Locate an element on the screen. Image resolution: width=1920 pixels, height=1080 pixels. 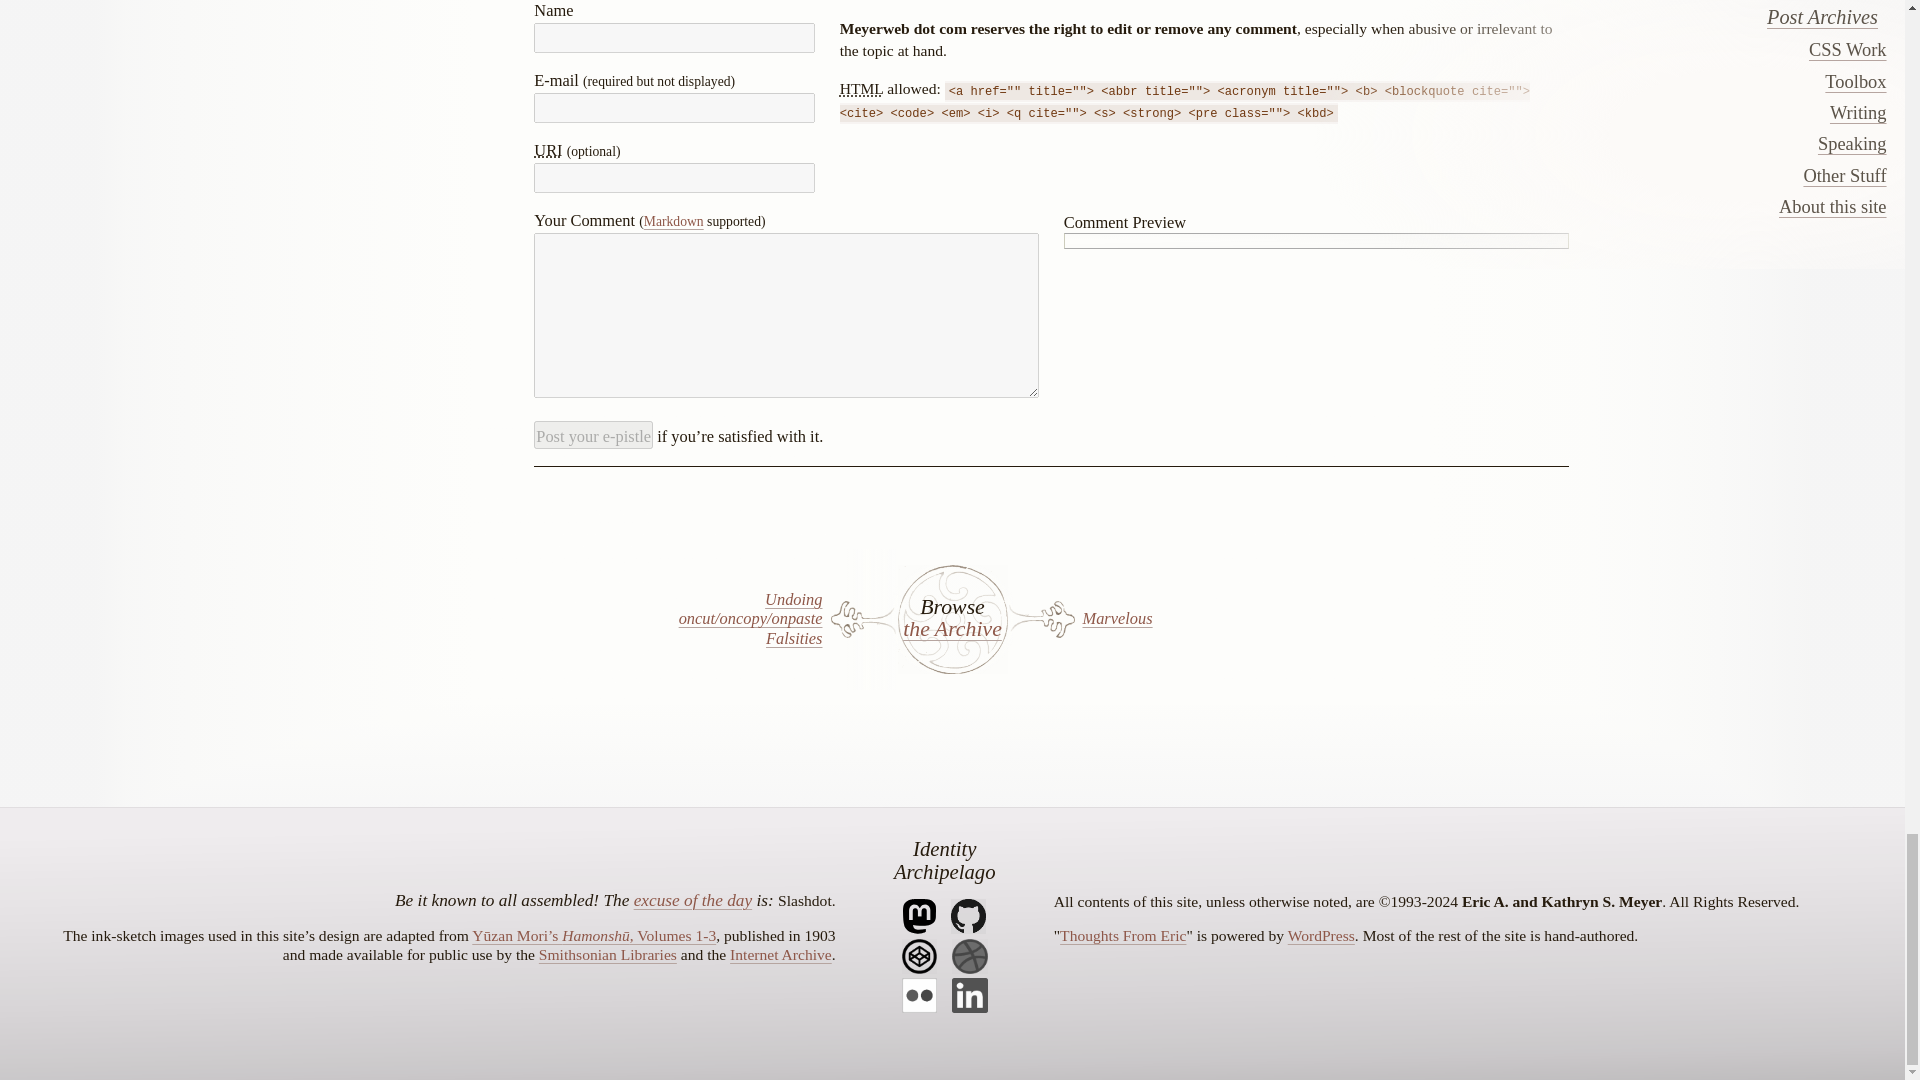
Post your e-pistle is located at coordinates (592, 435).